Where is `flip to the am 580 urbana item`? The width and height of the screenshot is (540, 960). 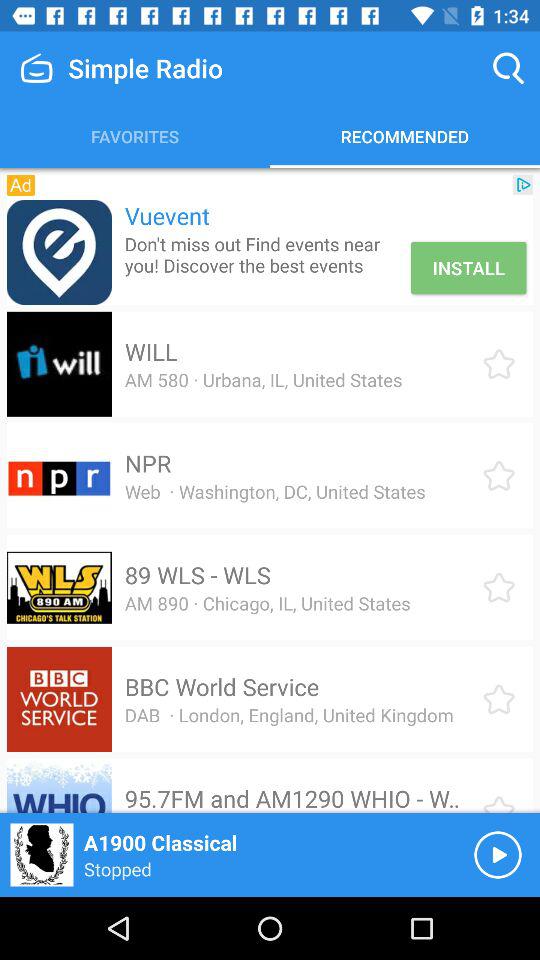 flip to the am 580 urbana item is located at coordinates (263, 380).